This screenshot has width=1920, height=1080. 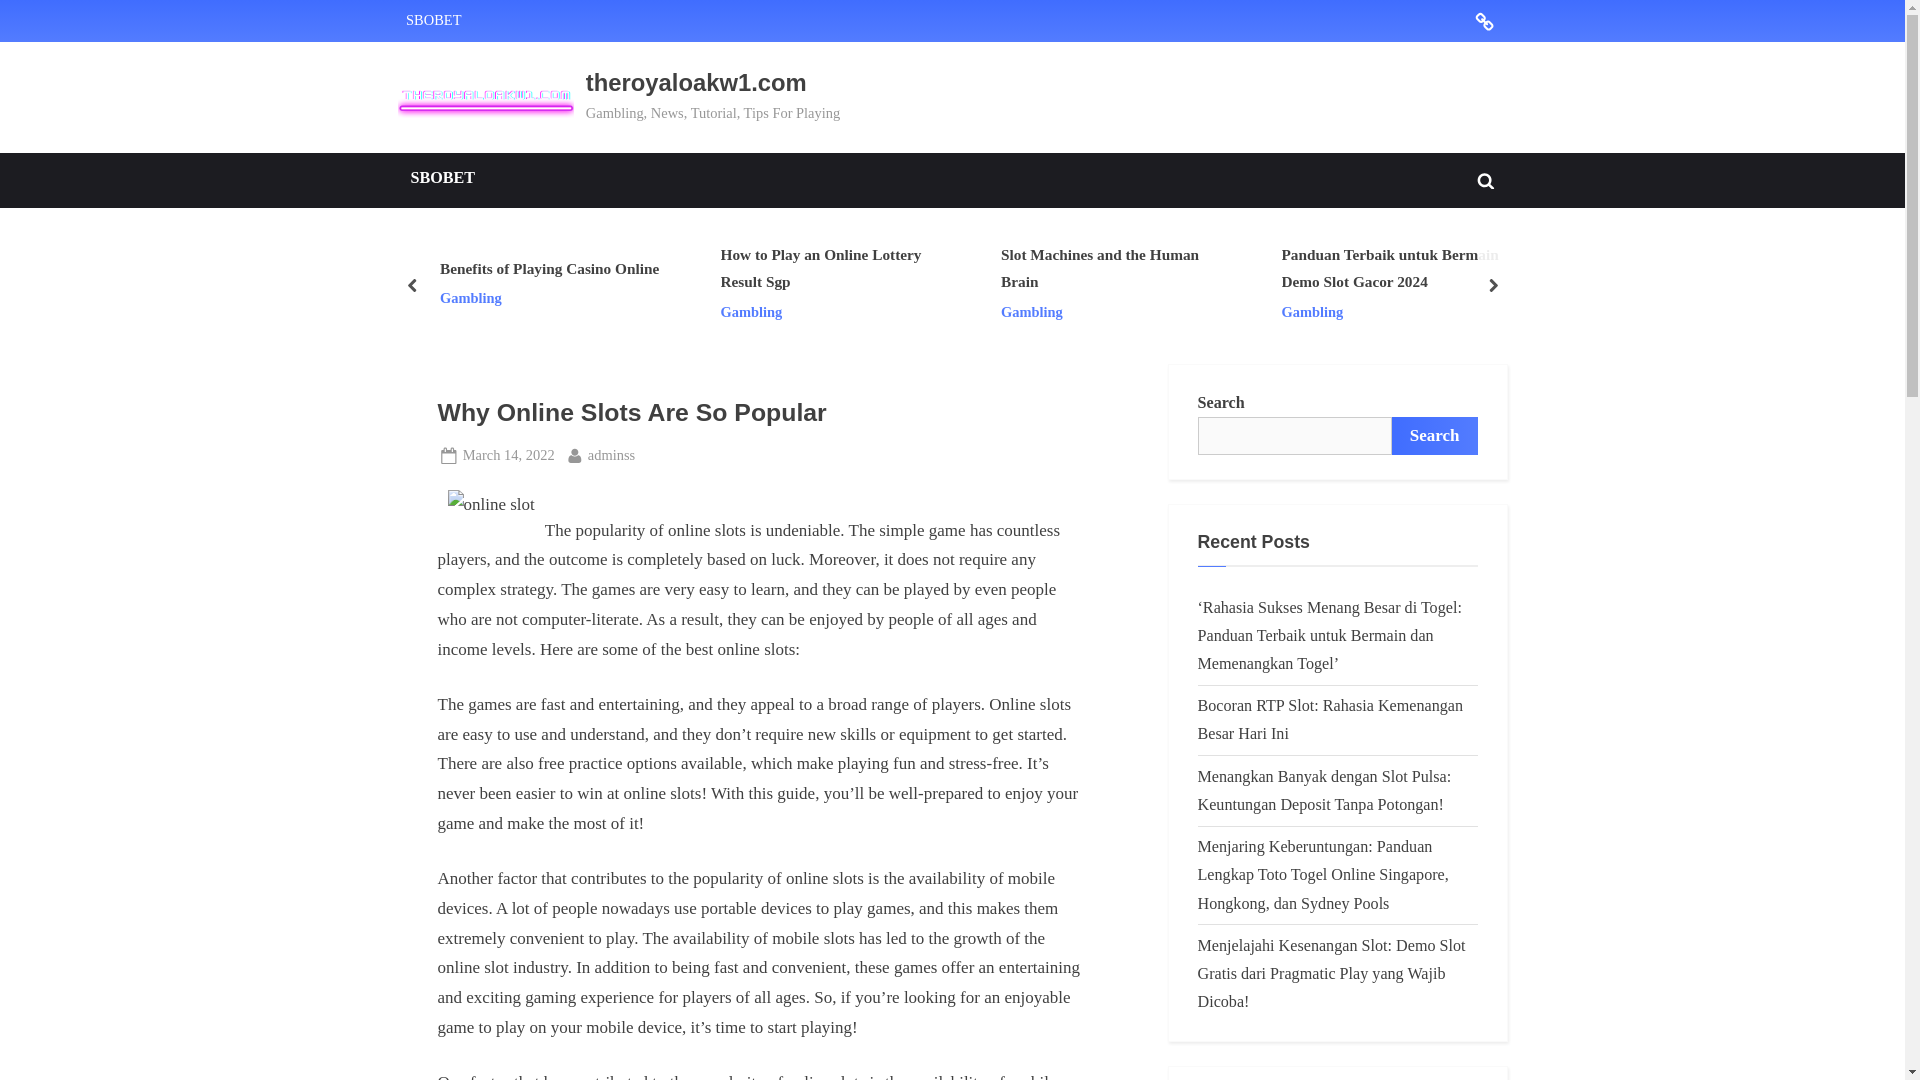 What do you see at coordinates (548, 300) in the screenshot?
I see `Gambling` at bounding box center [548, 300].